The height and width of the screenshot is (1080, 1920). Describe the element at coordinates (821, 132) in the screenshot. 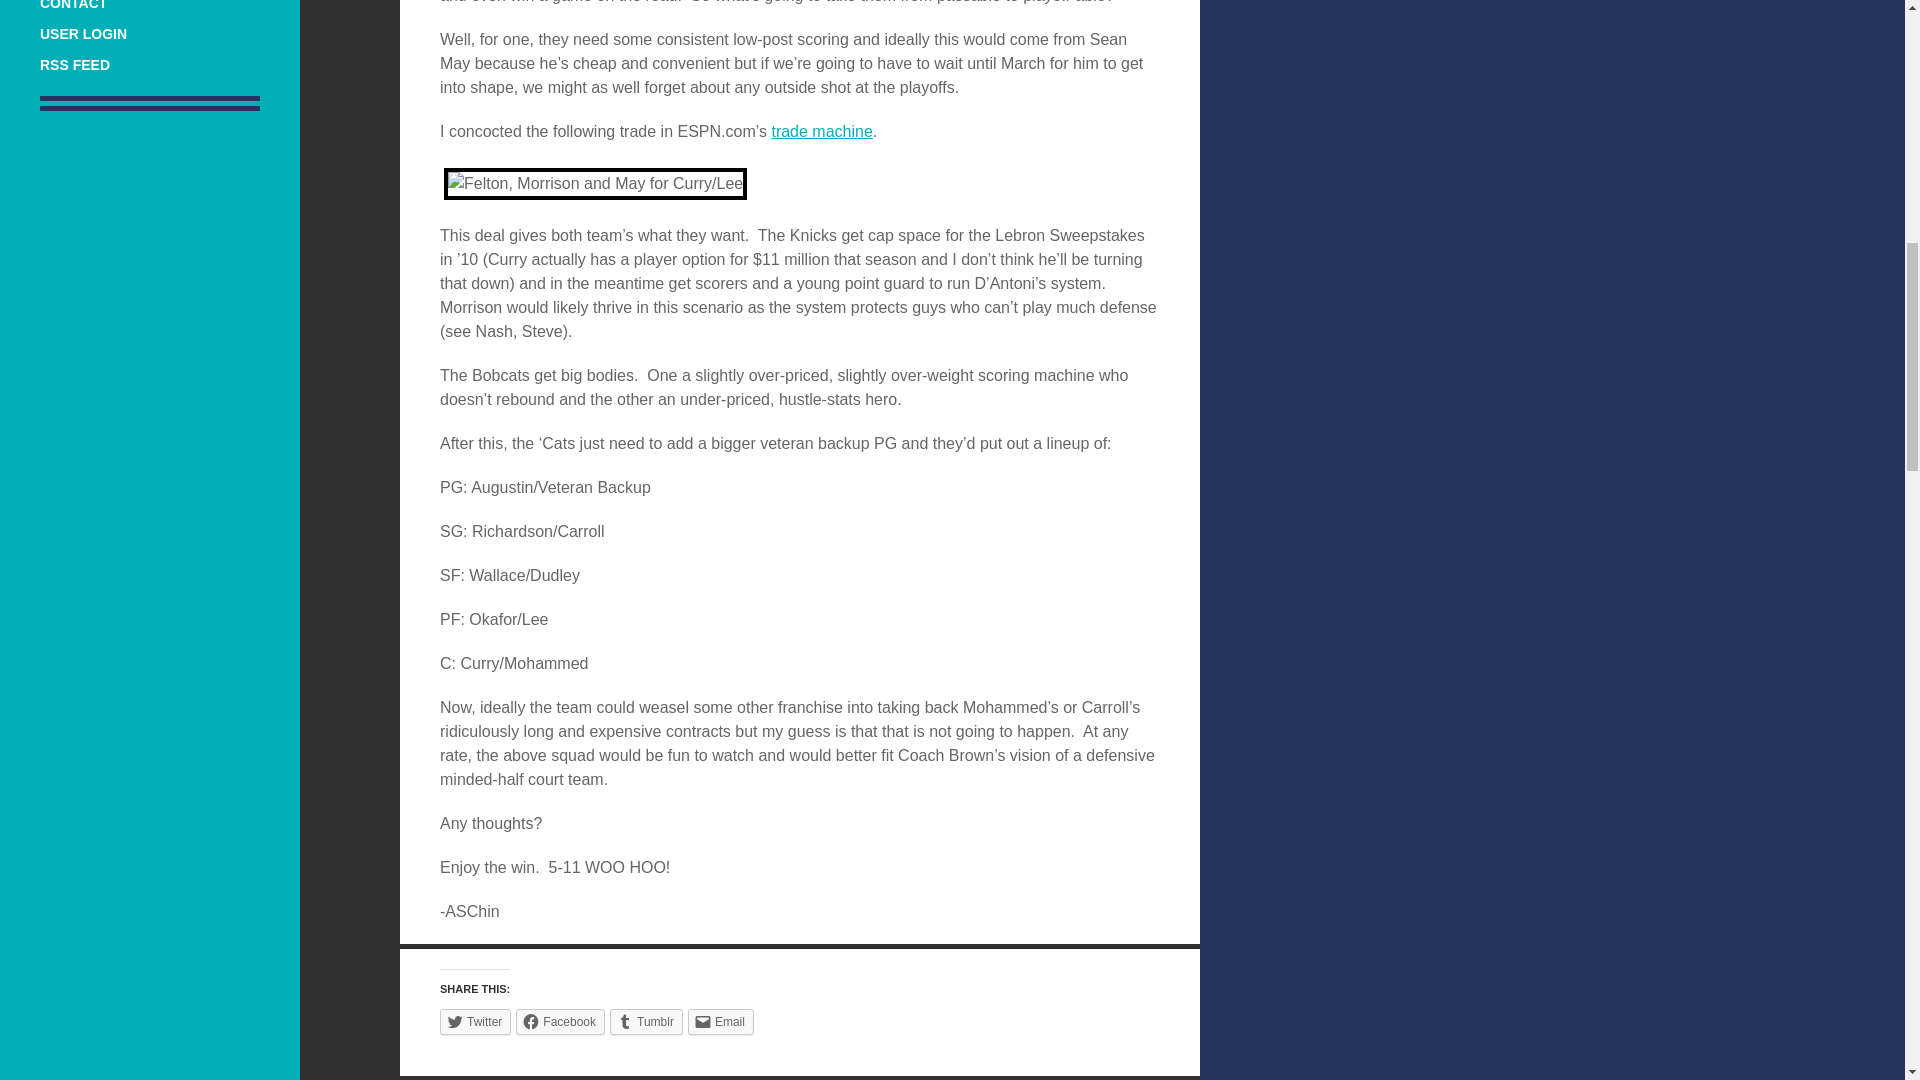

I see `ESPN.com - TRADE MACHINE` at that location.